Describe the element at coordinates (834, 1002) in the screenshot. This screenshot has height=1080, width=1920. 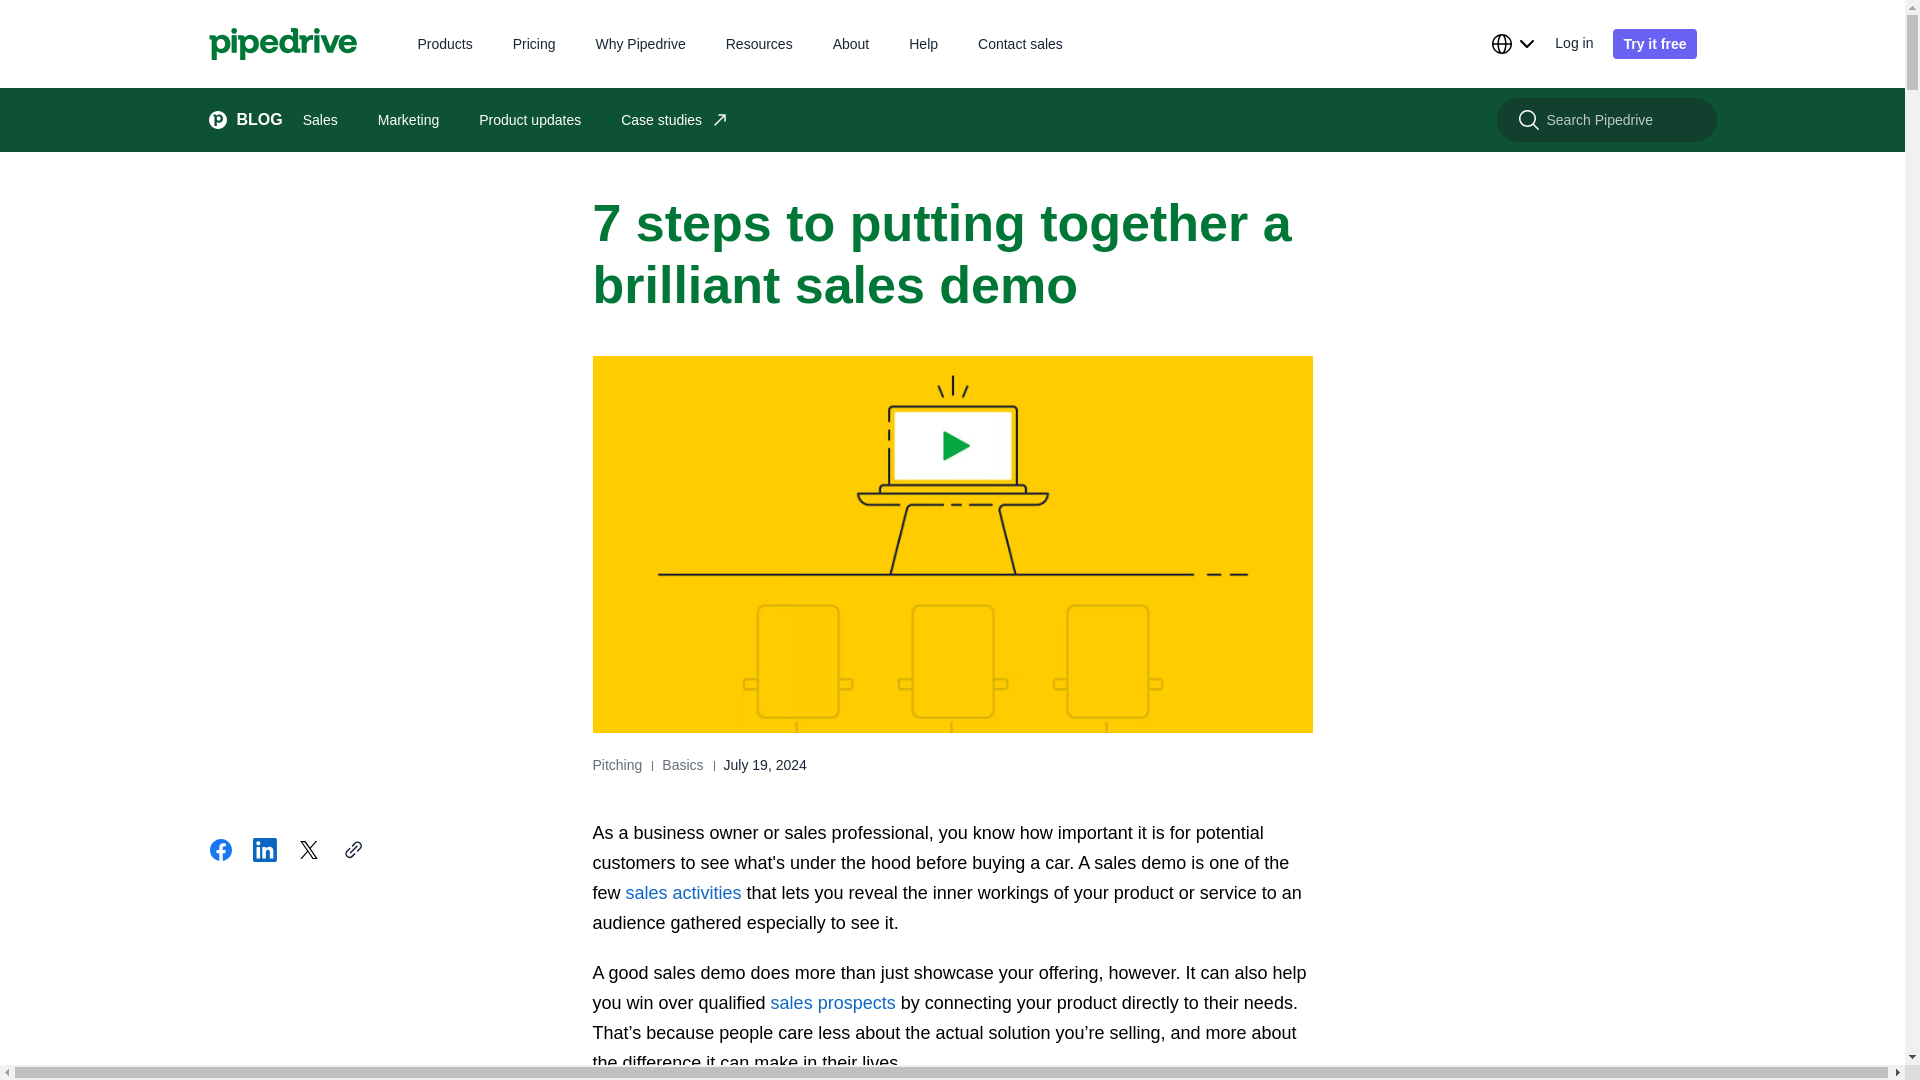
I see `sales prospects` at that location.